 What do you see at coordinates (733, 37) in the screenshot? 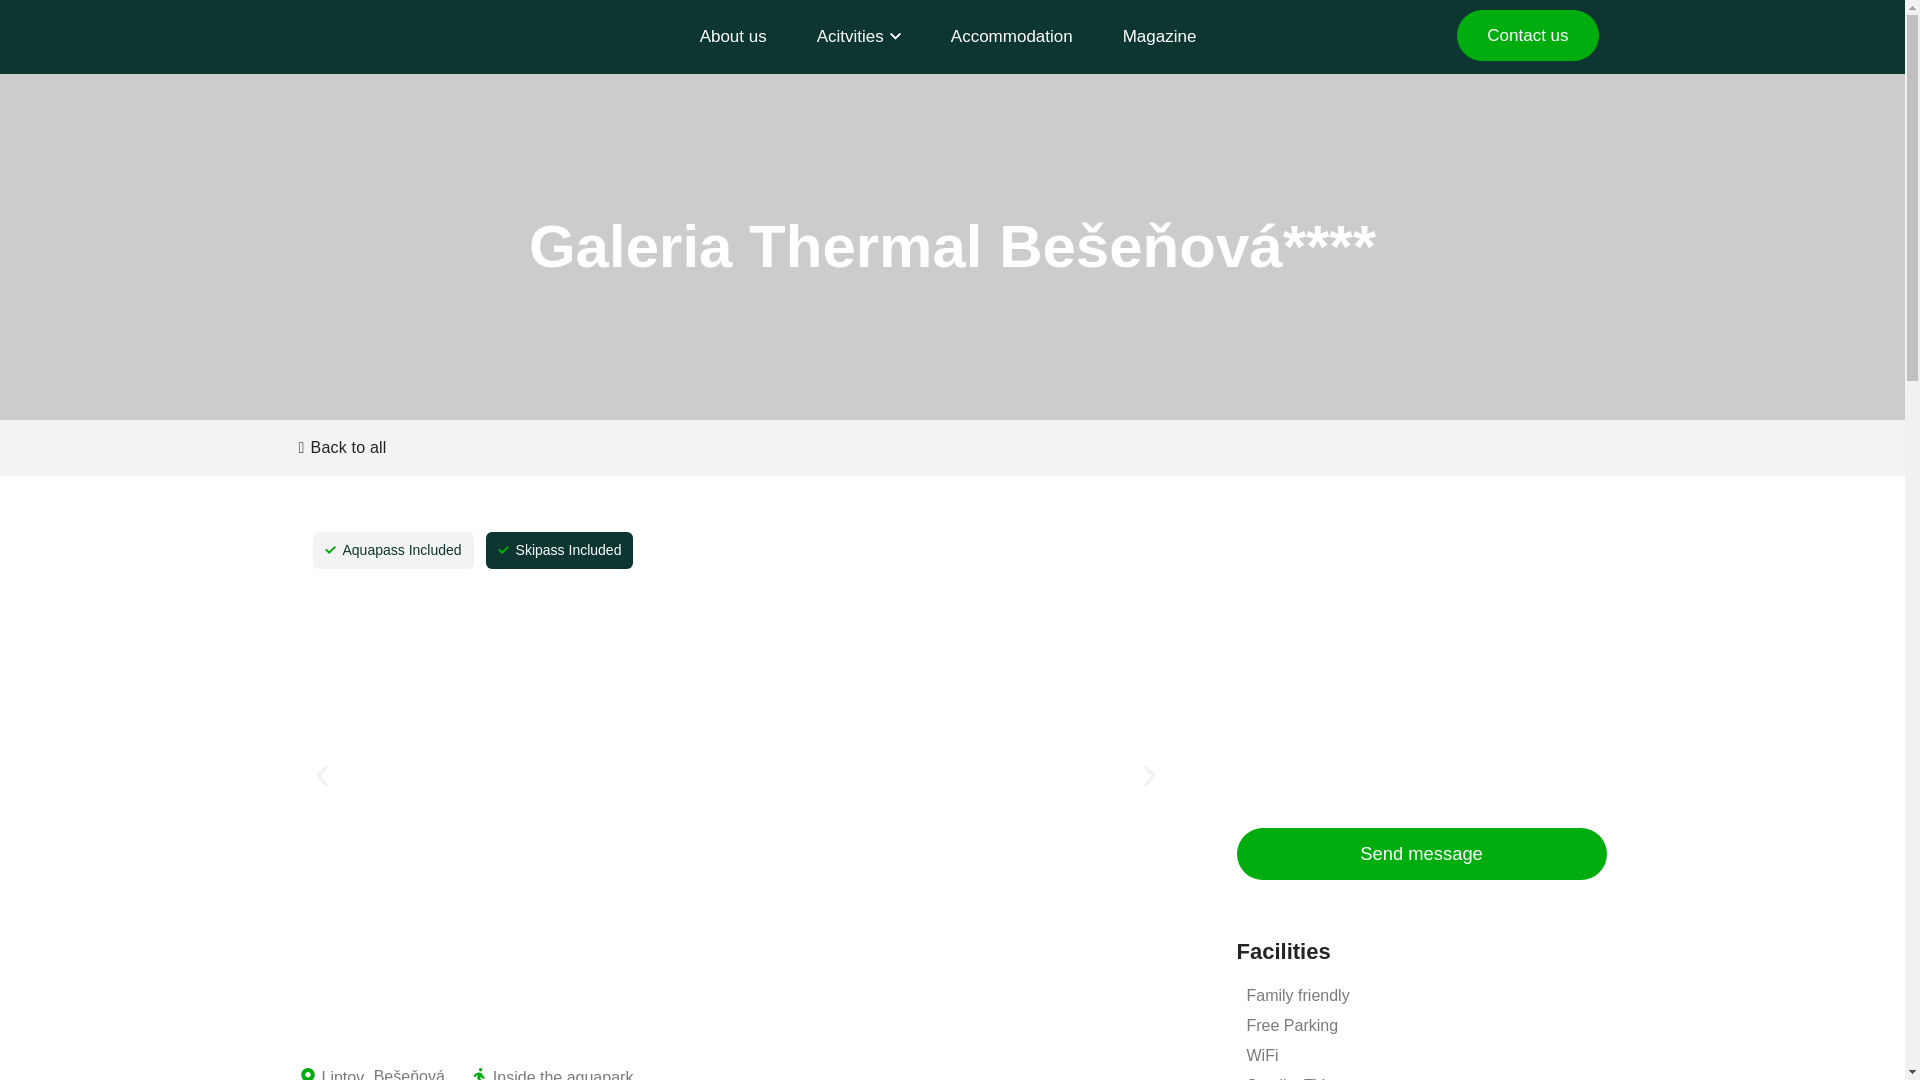
I see `About us` at bounding box center [733, 37].